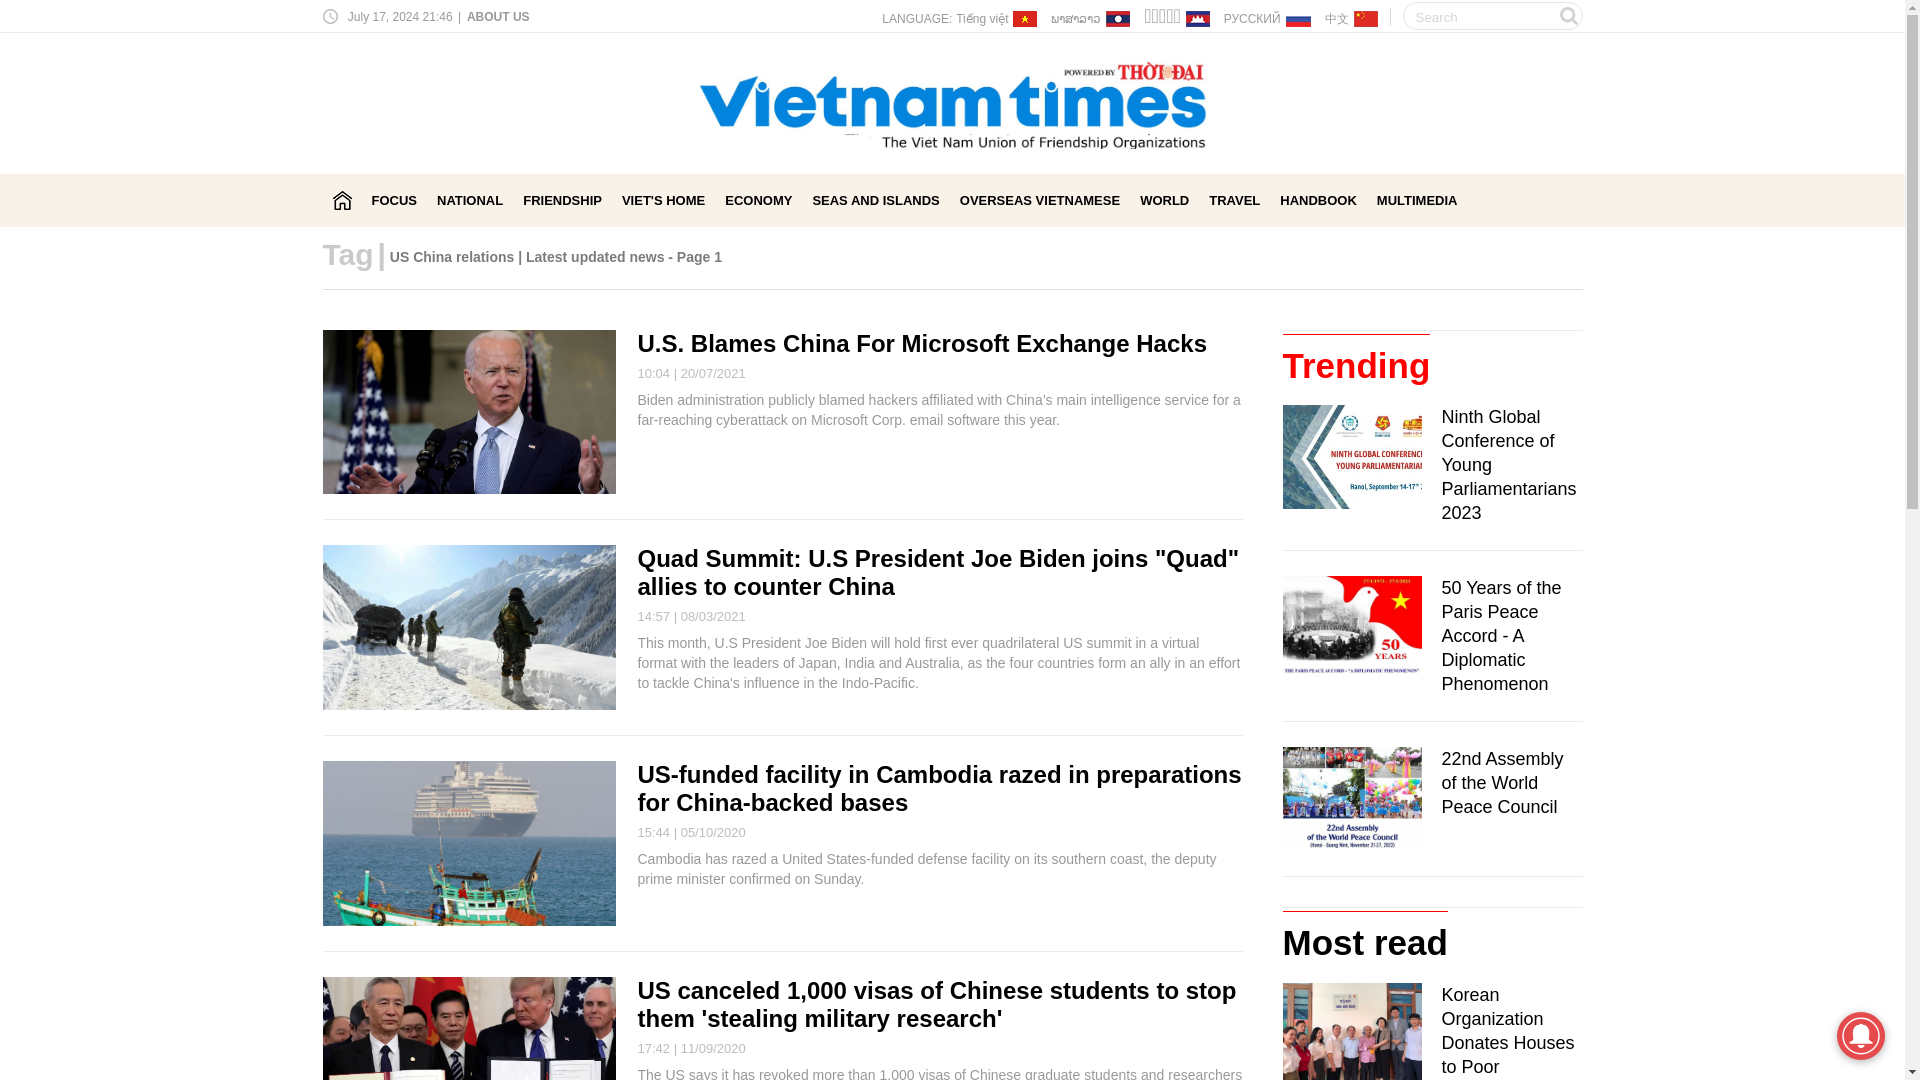 Image resolution: width=1920 pixels, height=1080 pixels. Describe the element at coordinates (1040, 200) in the screenshot. I see `OVERSEAS VIETNAMESE` at that location.